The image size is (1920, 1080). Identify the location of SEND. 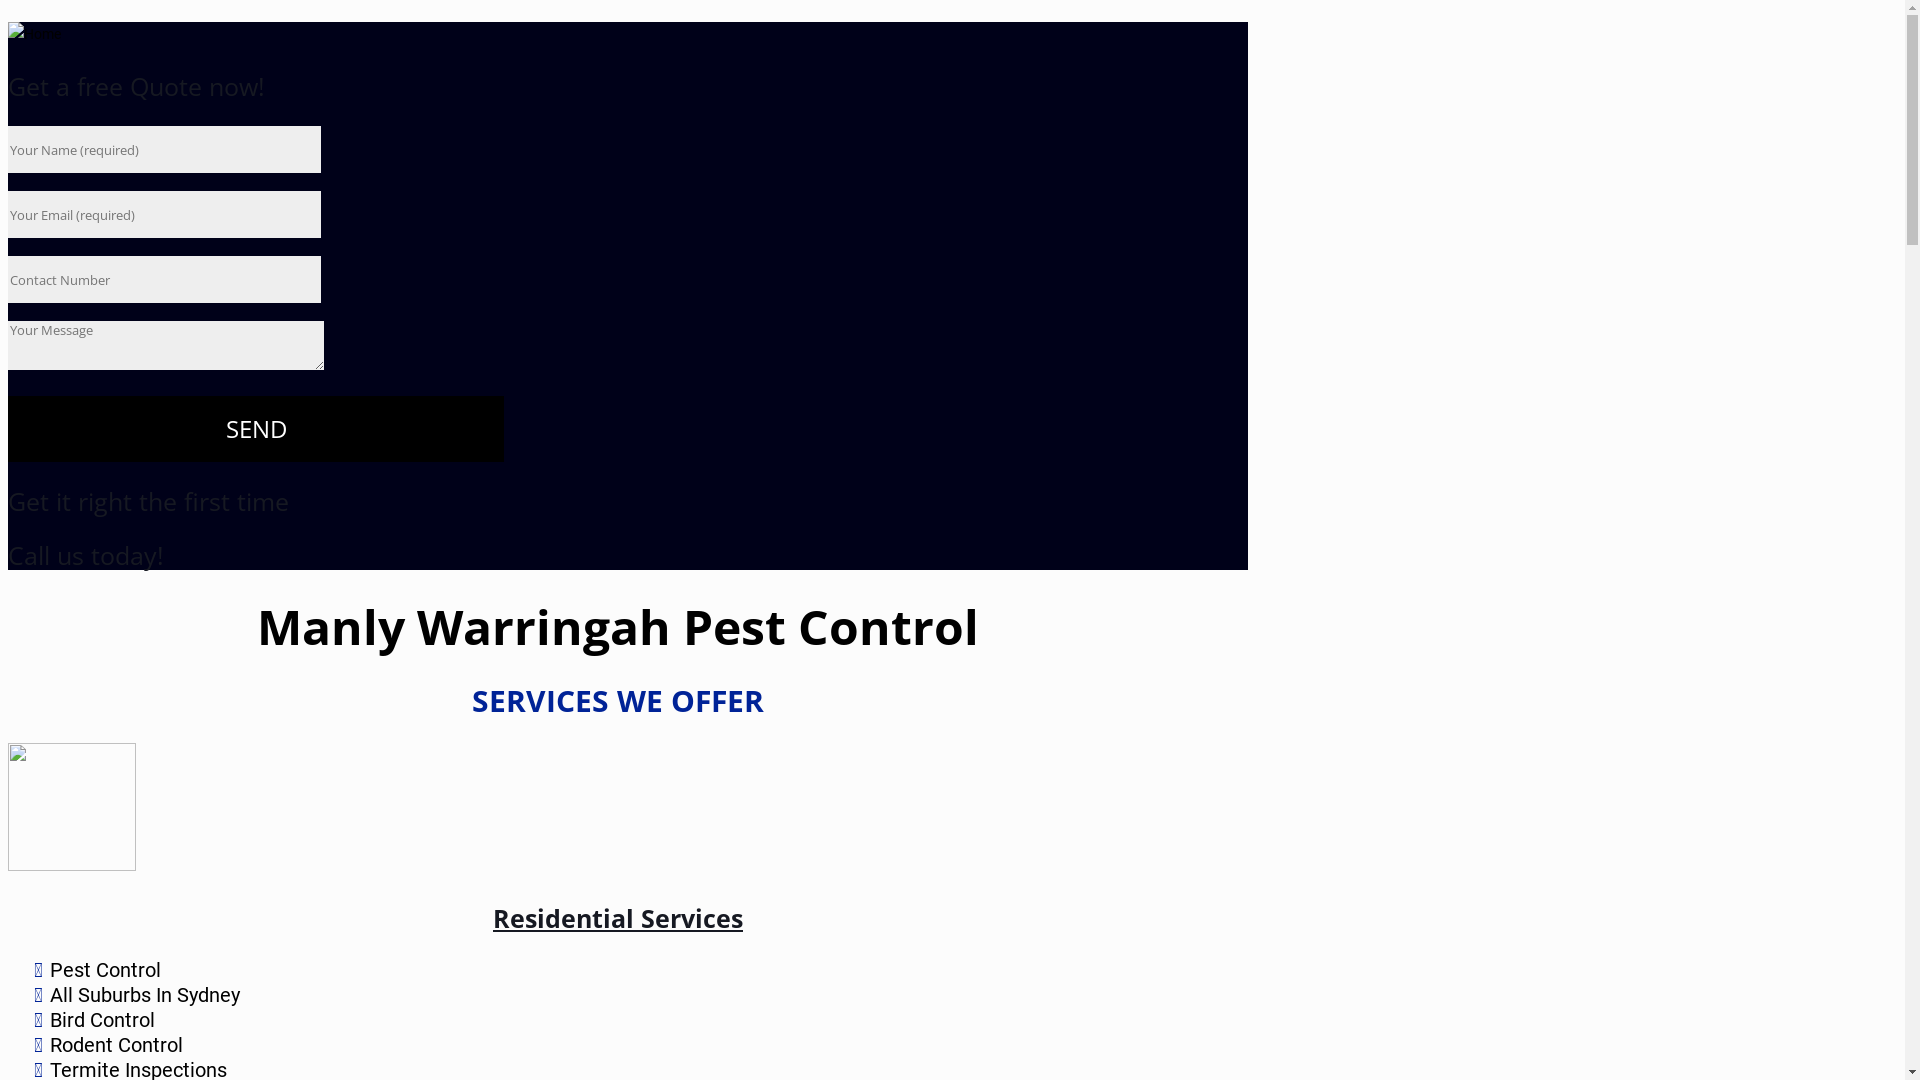
(256, 429).